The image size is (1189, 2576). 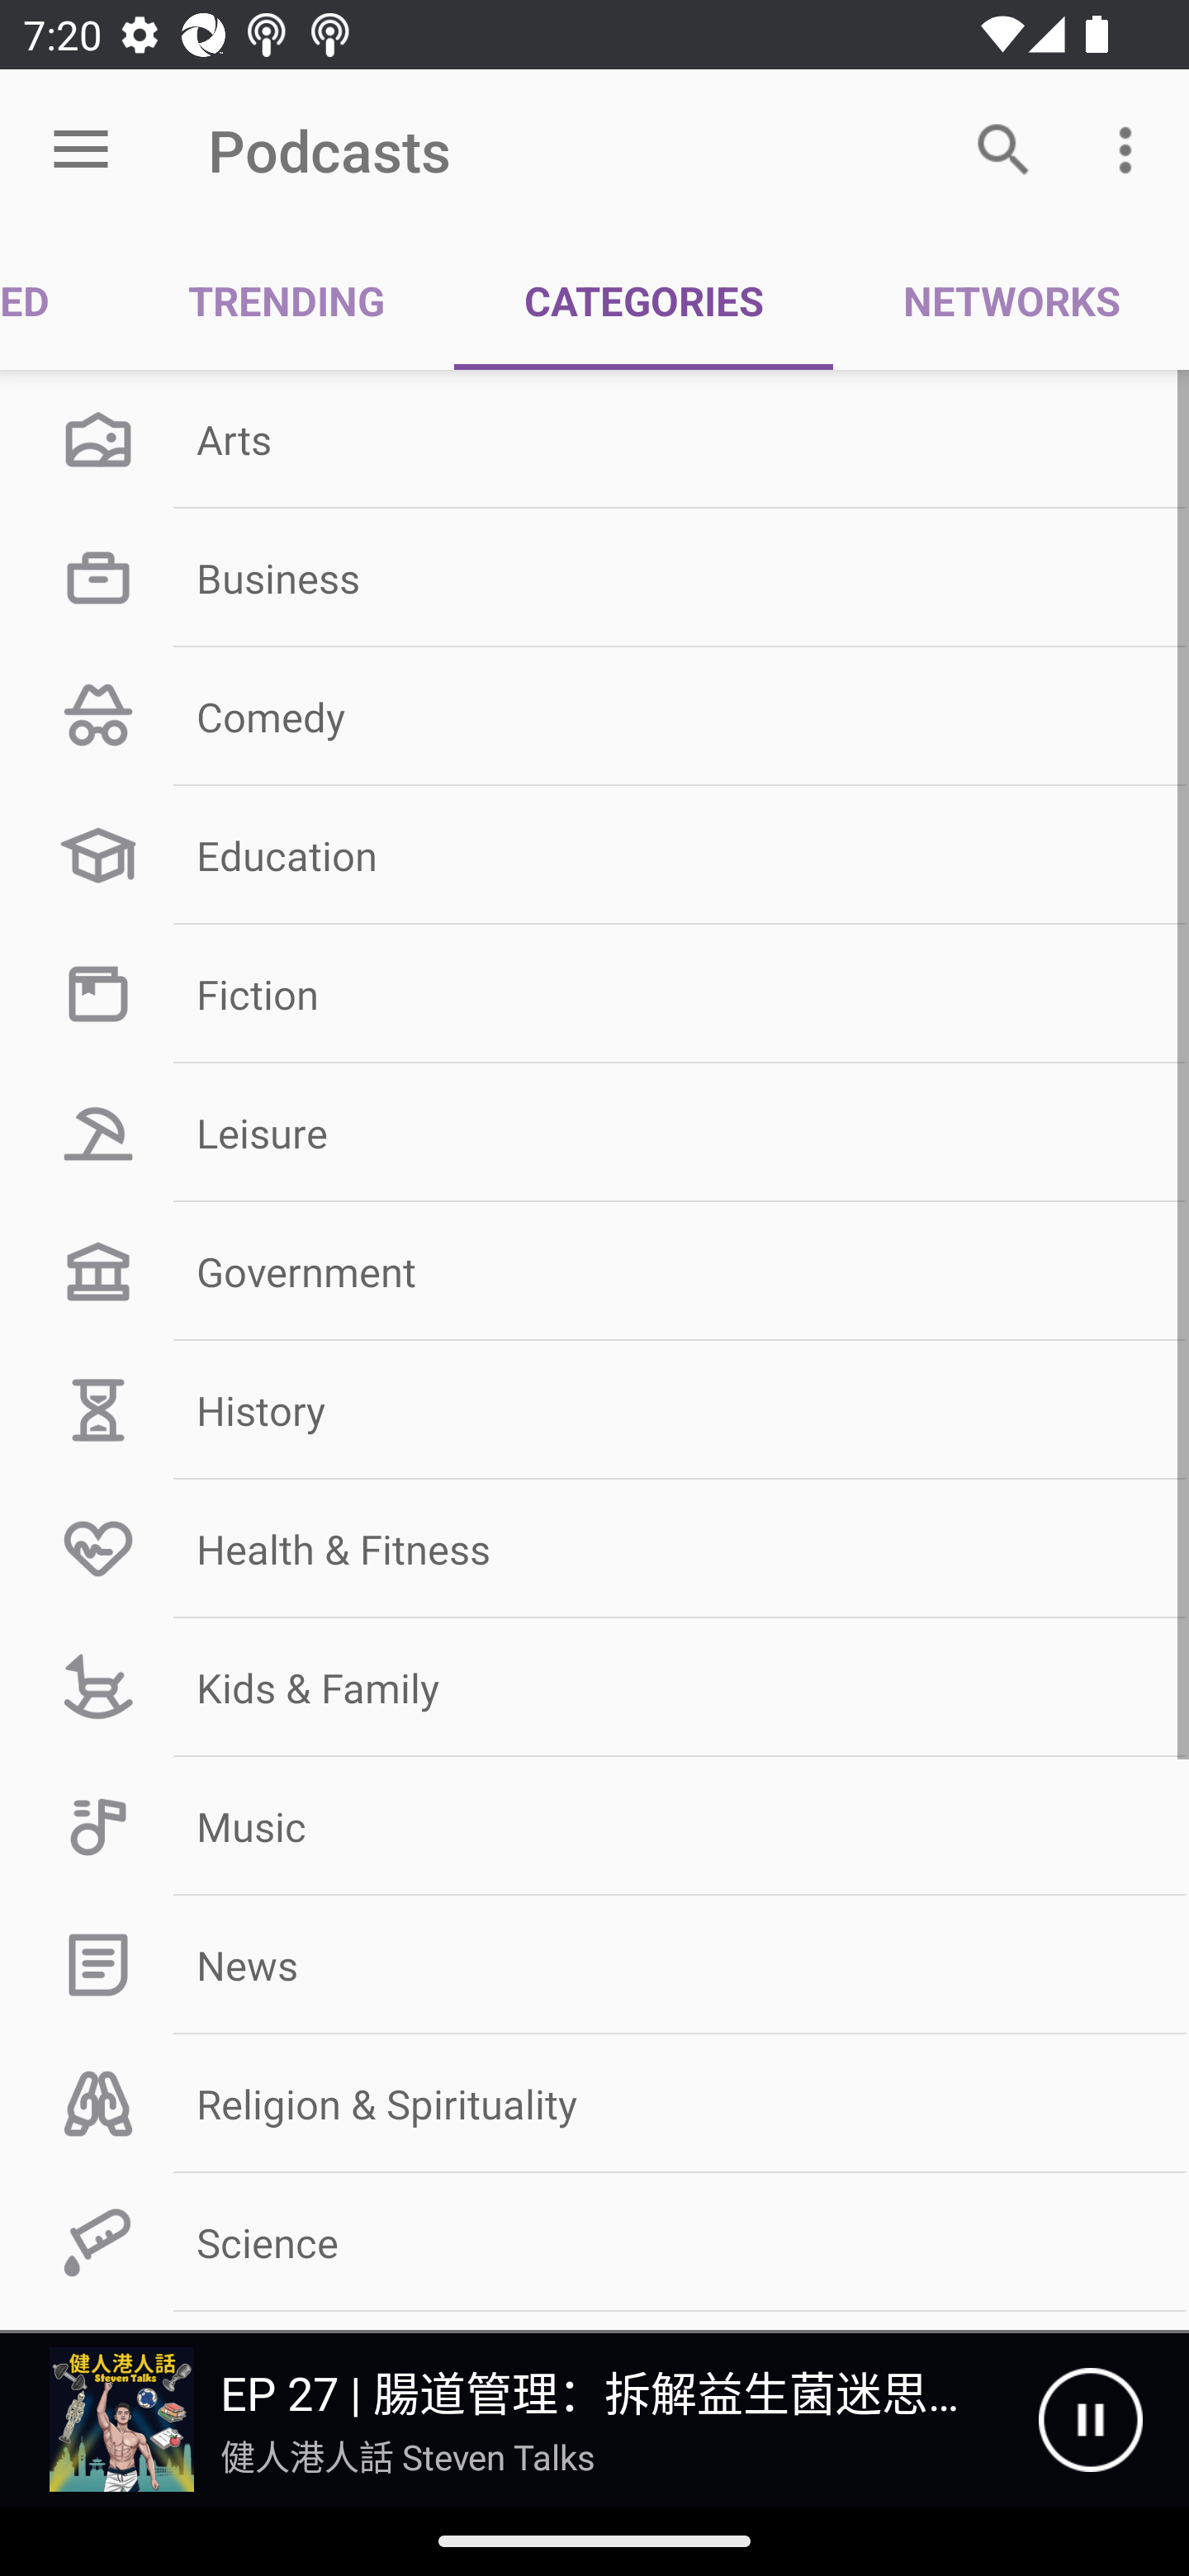 I want to click on Religion & Spirituality, so click(x=594, y=2104).